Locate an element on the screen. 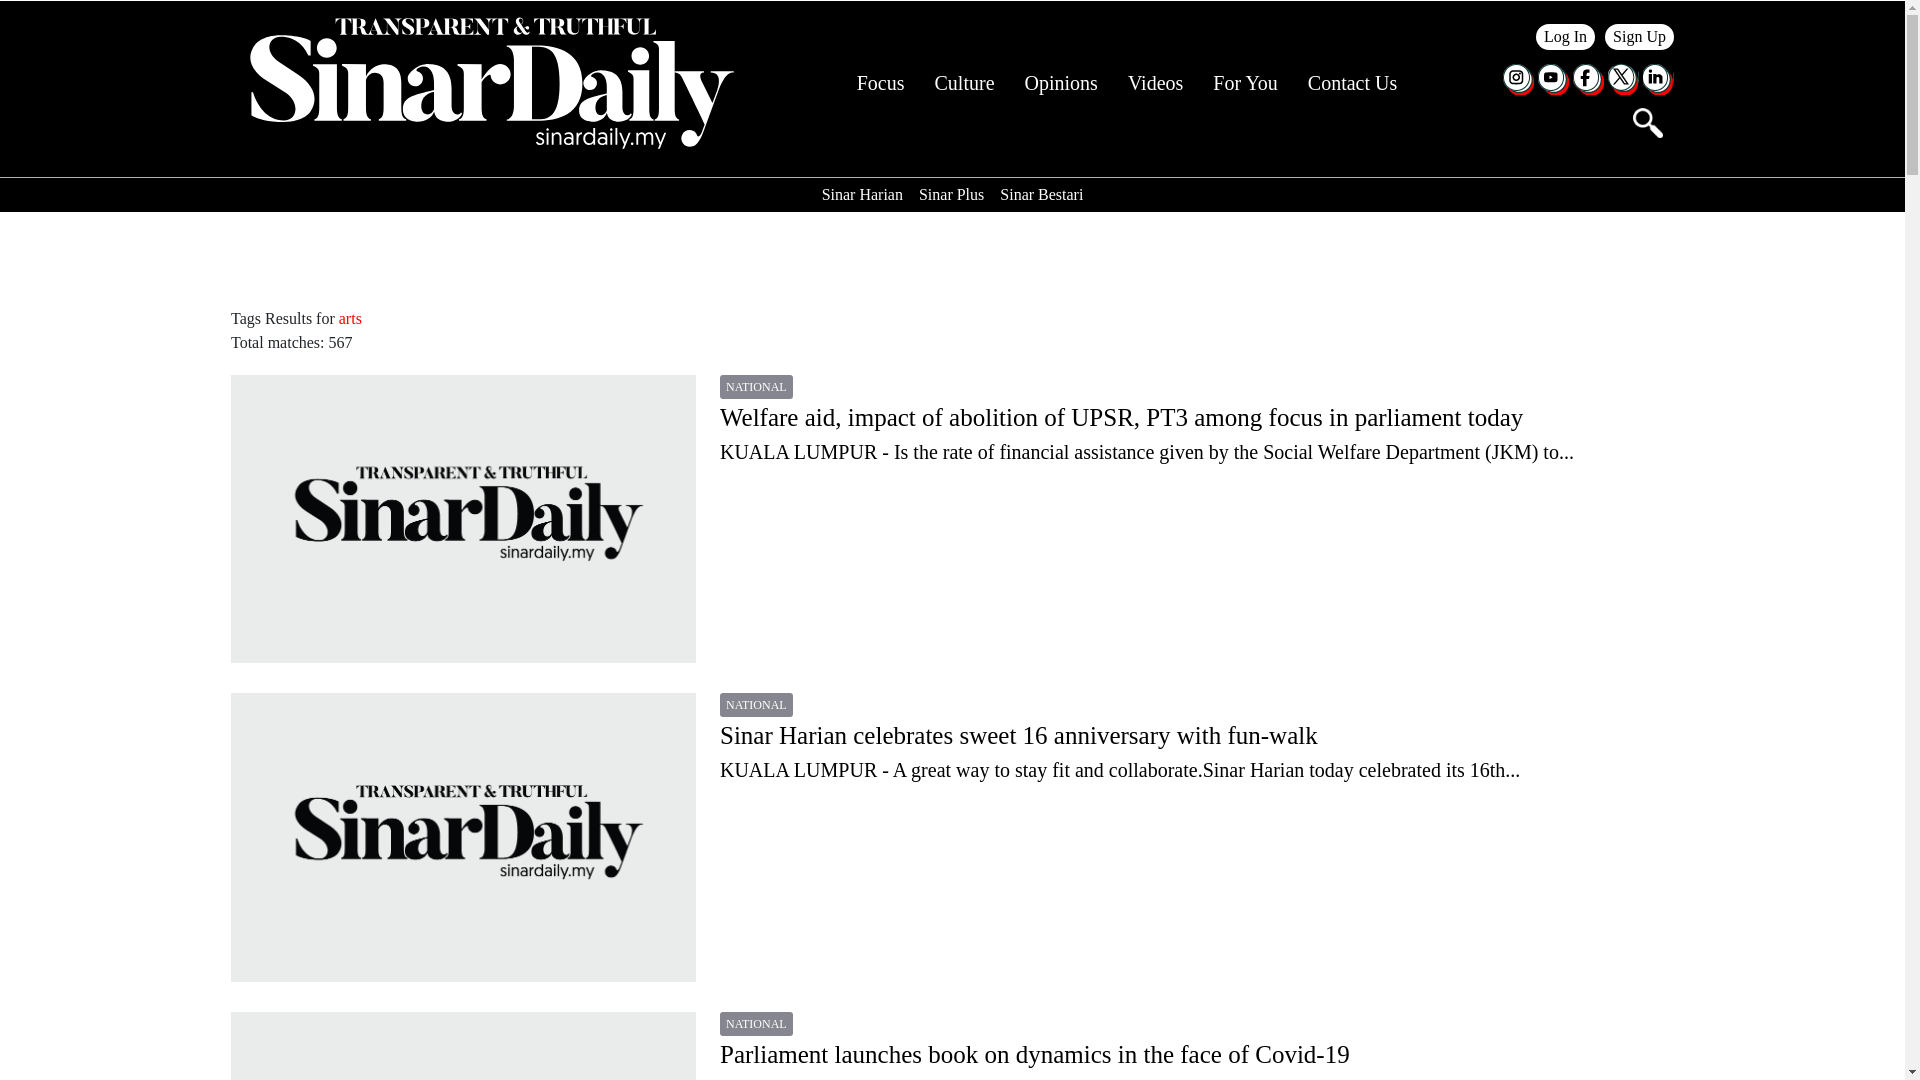  Opinions is located at coordinates (1062, 83).